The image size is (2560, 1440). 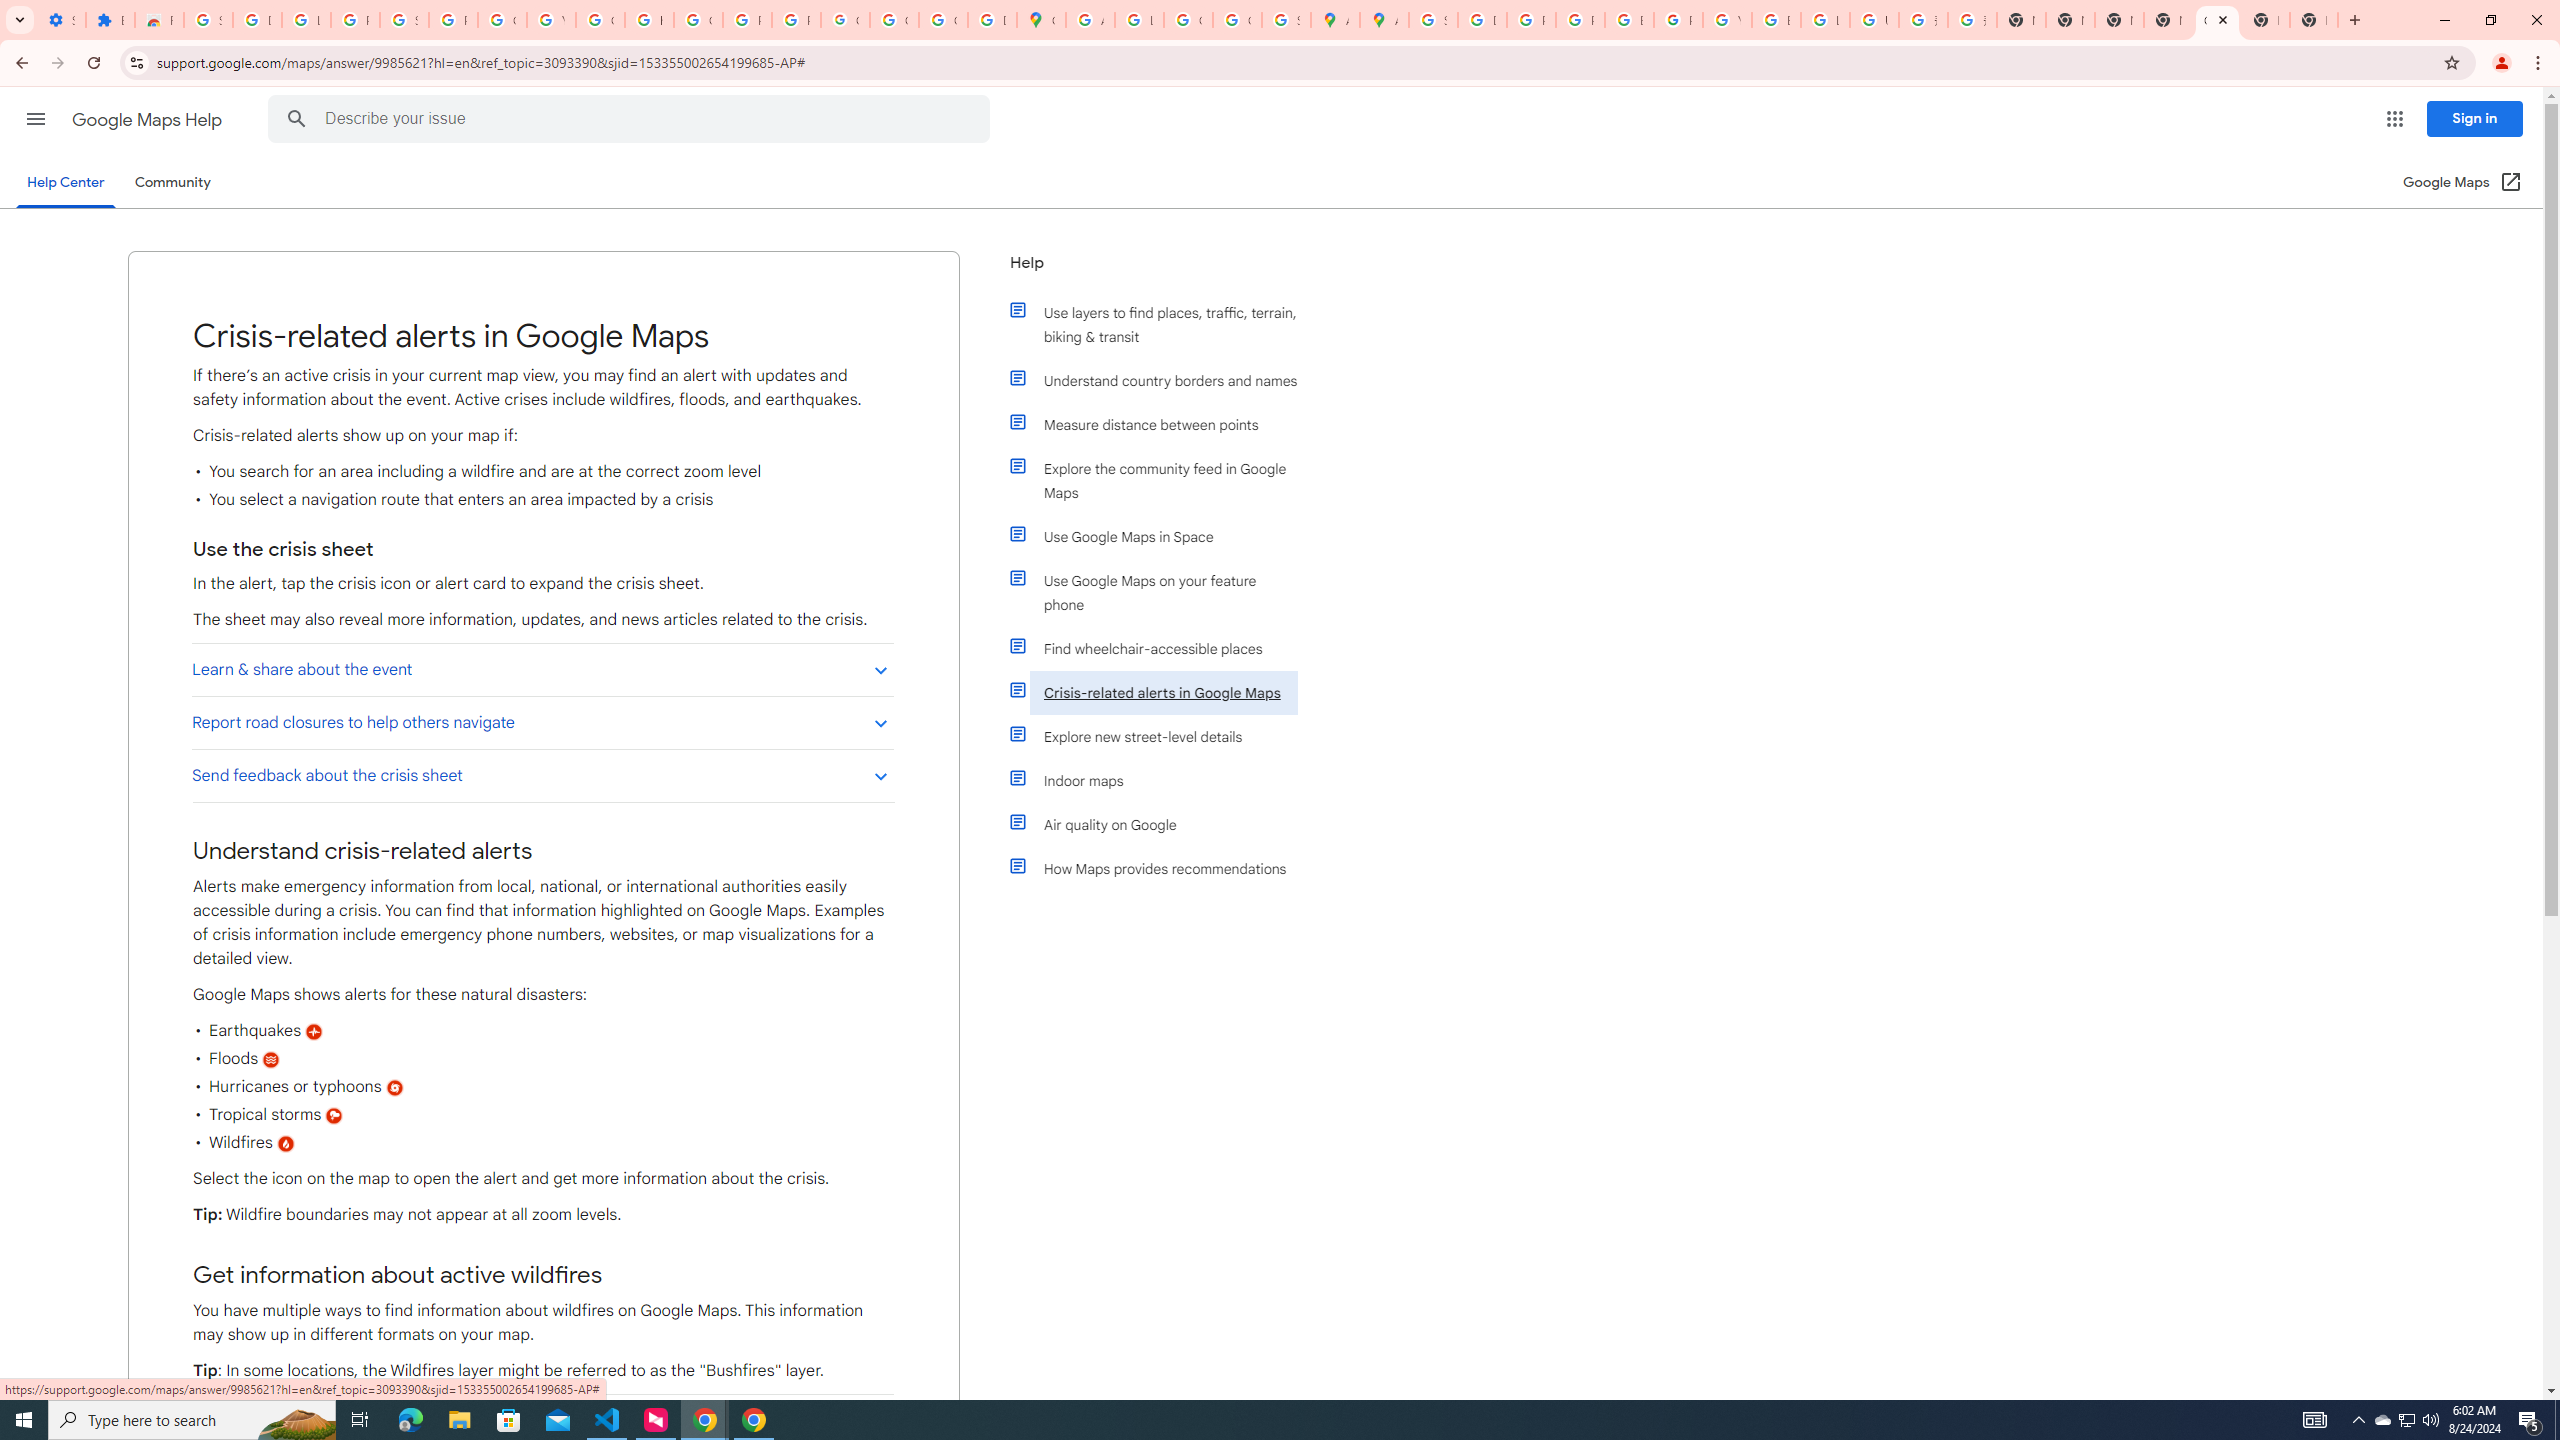 What do you see at coordinates (1163, 780) in the screenshot?
I see `Indoor maps` at bounding box center [1163, 780].